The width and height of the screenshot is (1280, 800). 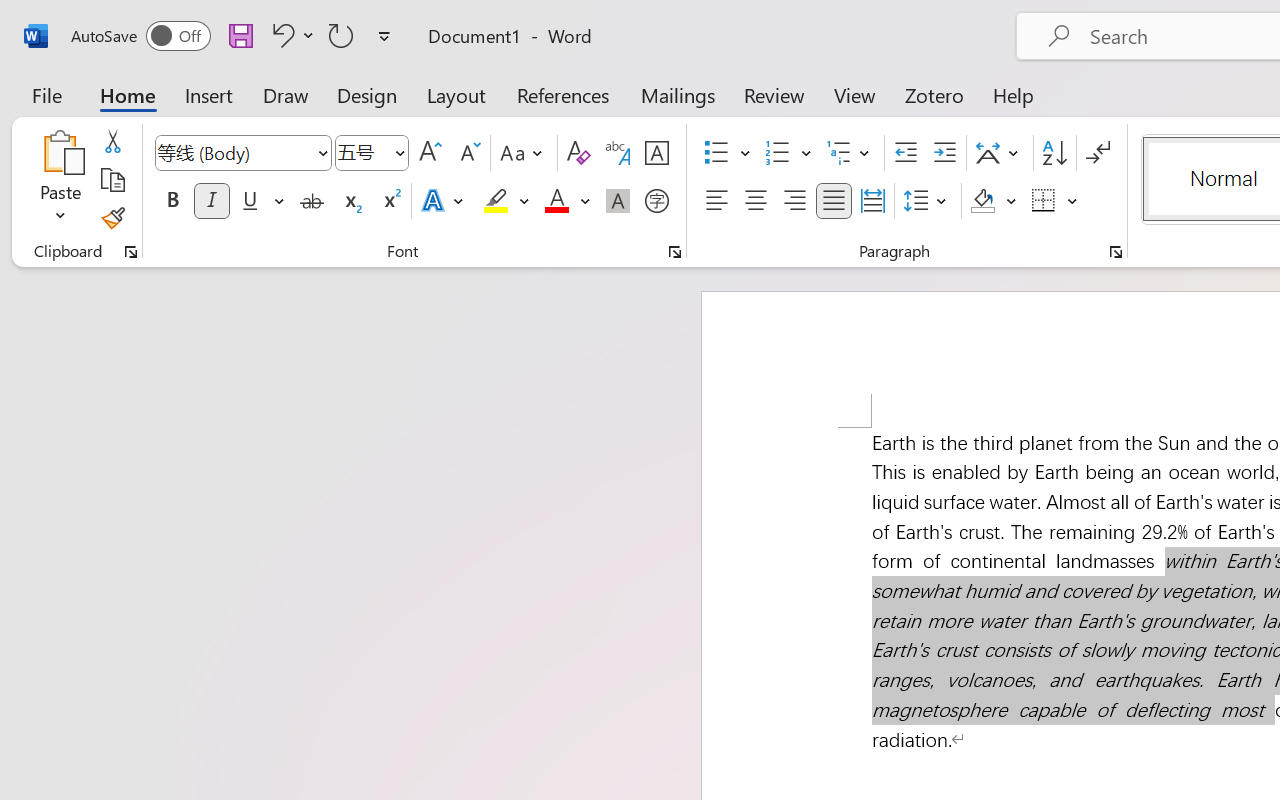 I want to click on Clear Formatting, so click(x=578, y=153).